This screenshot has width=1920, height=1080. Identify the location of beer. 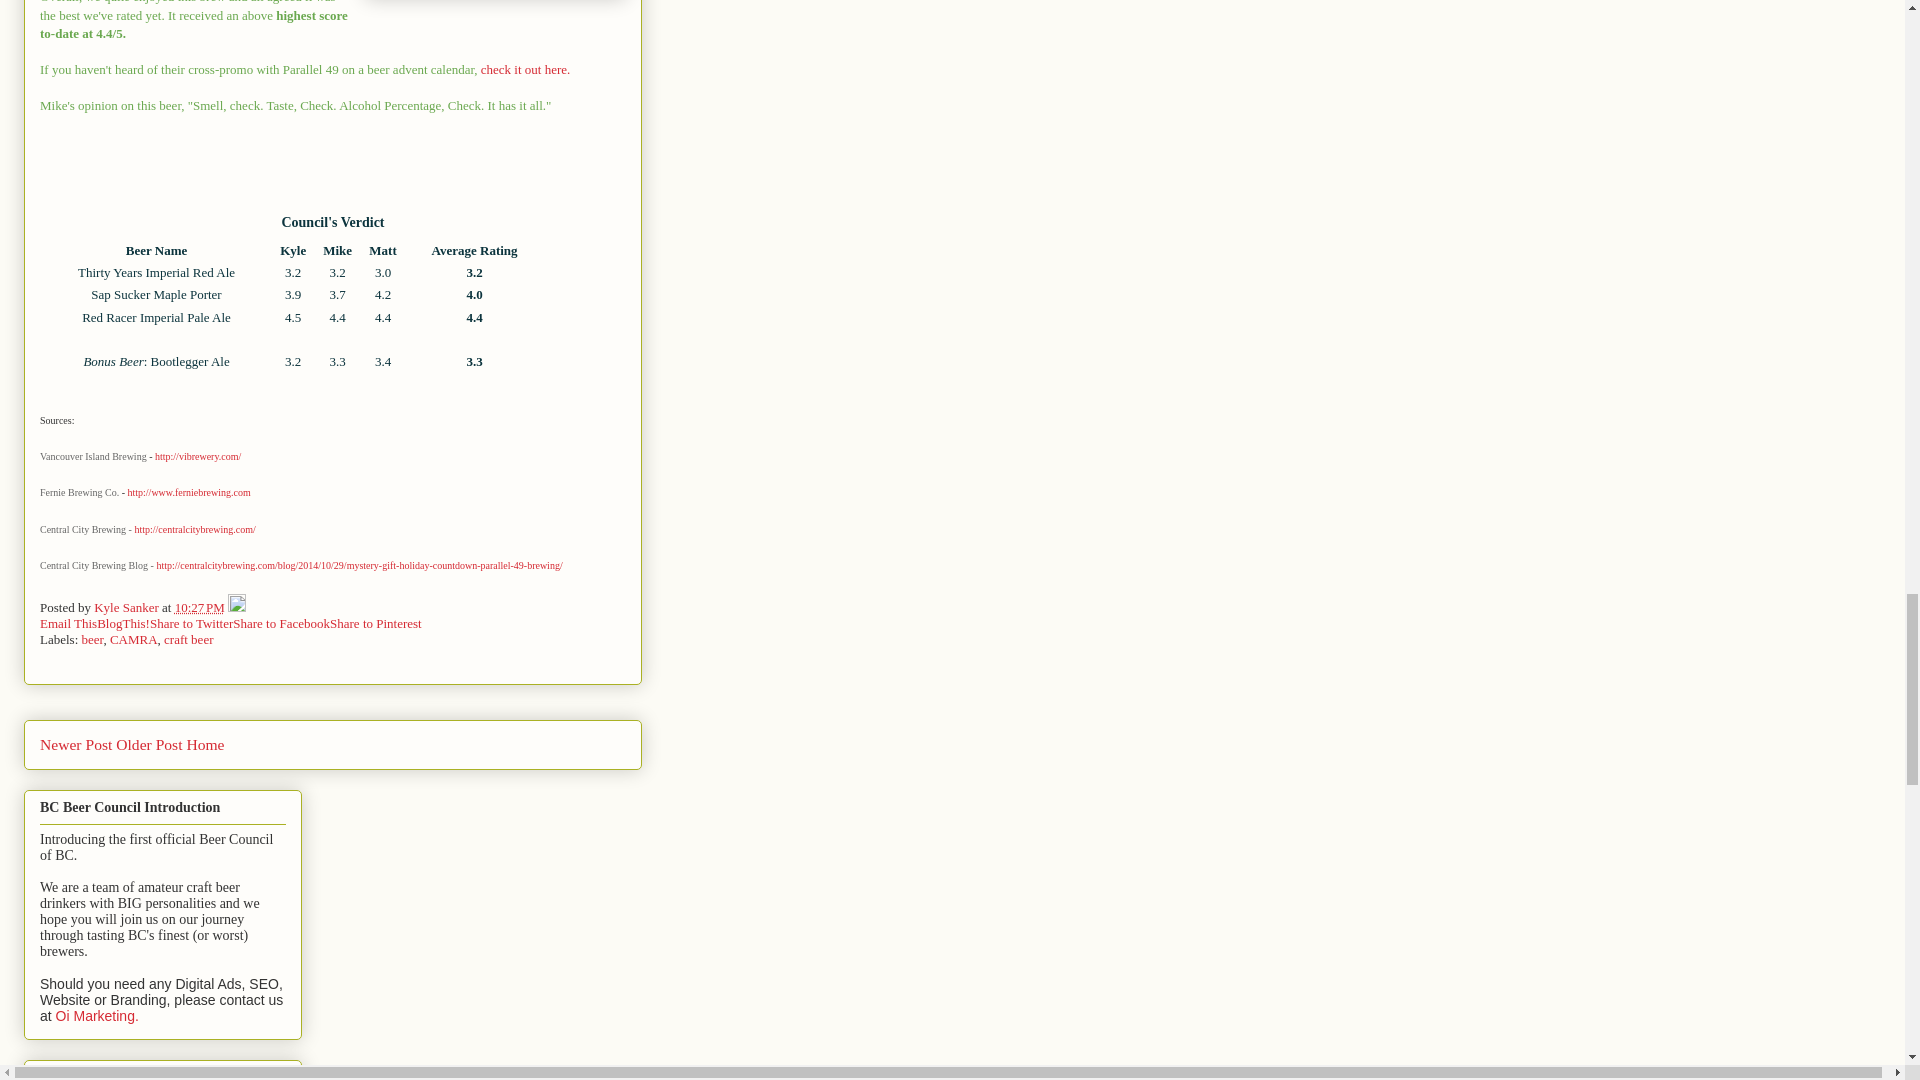
(92, 638).